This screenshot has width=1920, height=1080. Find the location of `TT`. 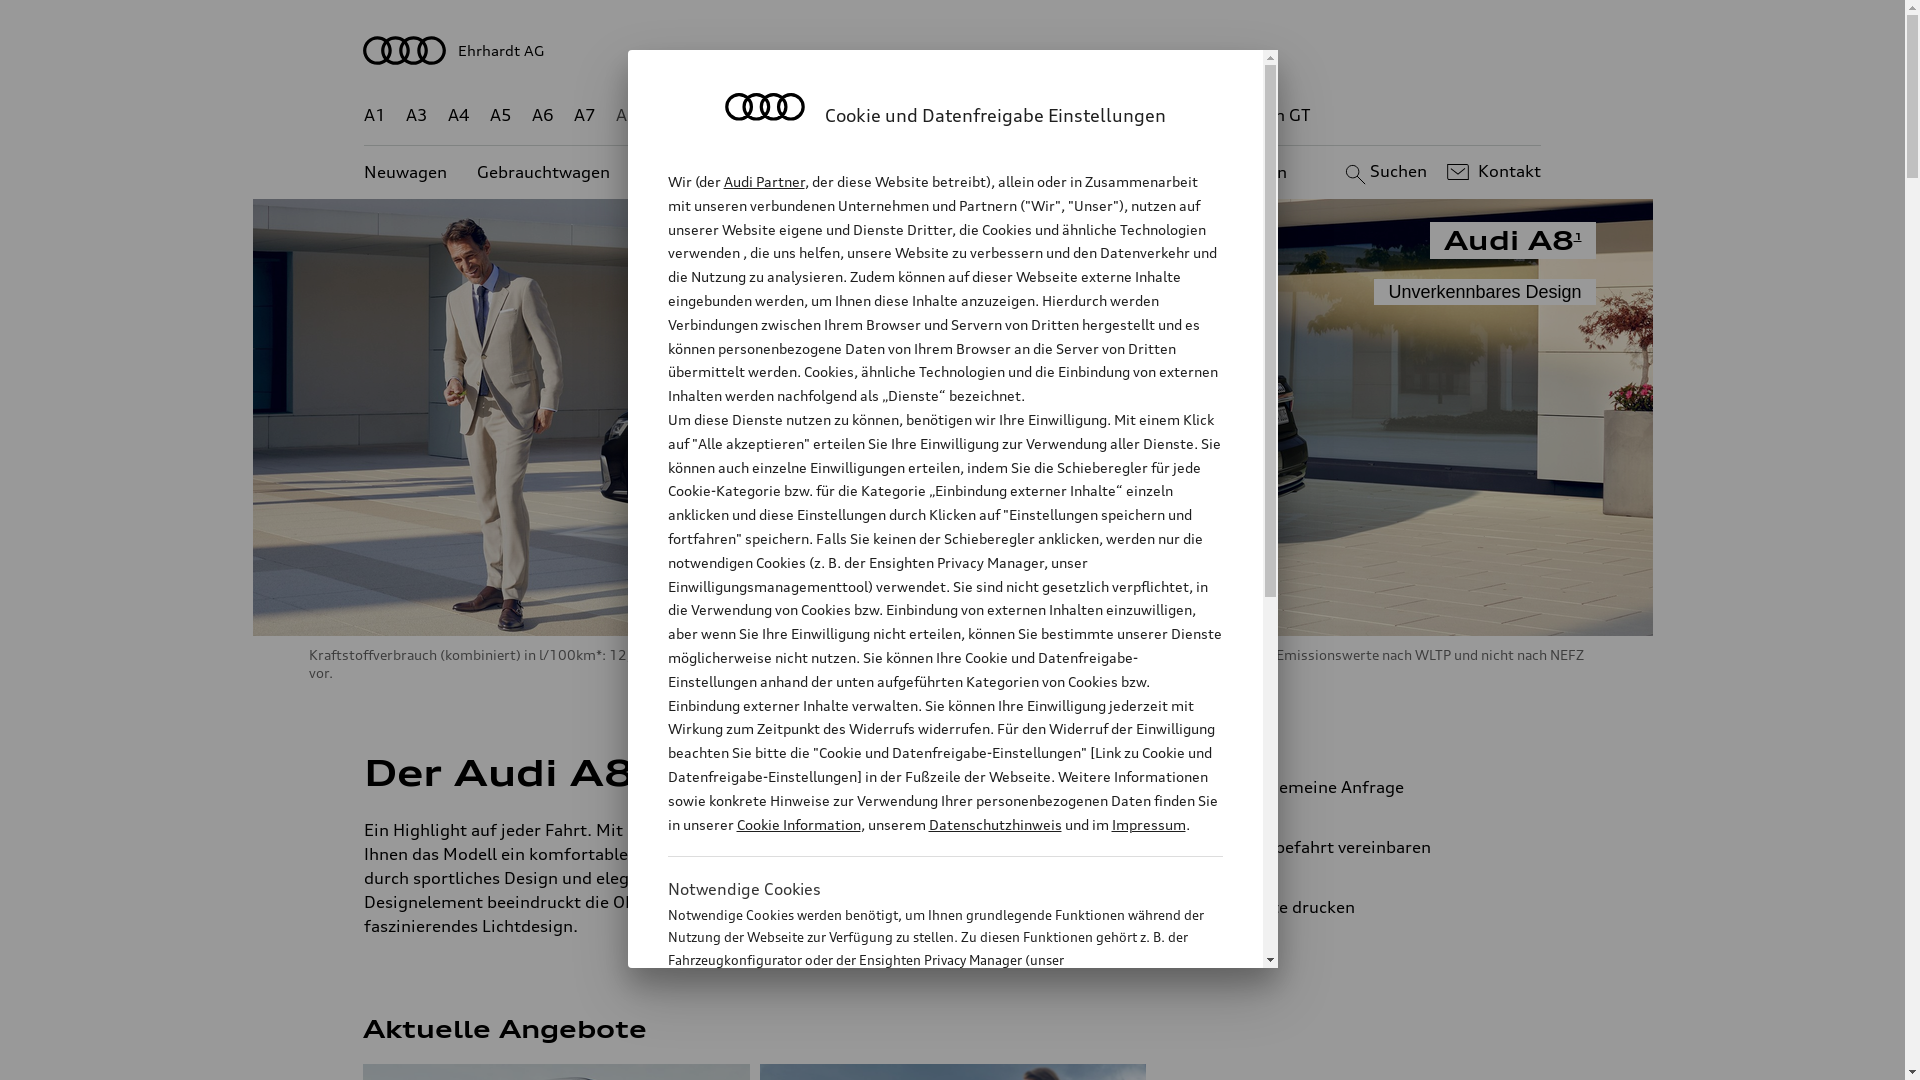

TT is located at coordinates (1075, 116).